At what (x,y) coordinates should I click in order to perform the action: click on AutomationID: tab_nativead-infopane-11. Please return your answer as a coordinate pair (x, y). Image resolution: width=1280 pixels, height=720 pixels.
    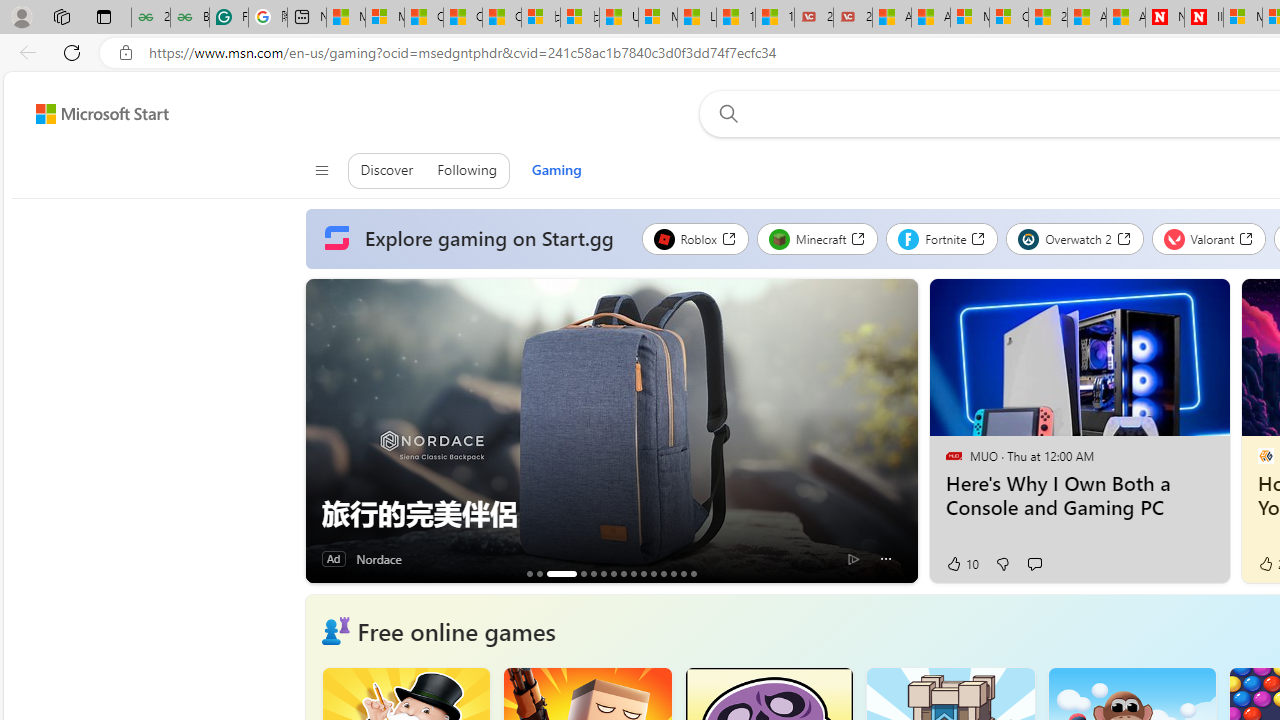
    Looking at the image, I should click on (653, 573).